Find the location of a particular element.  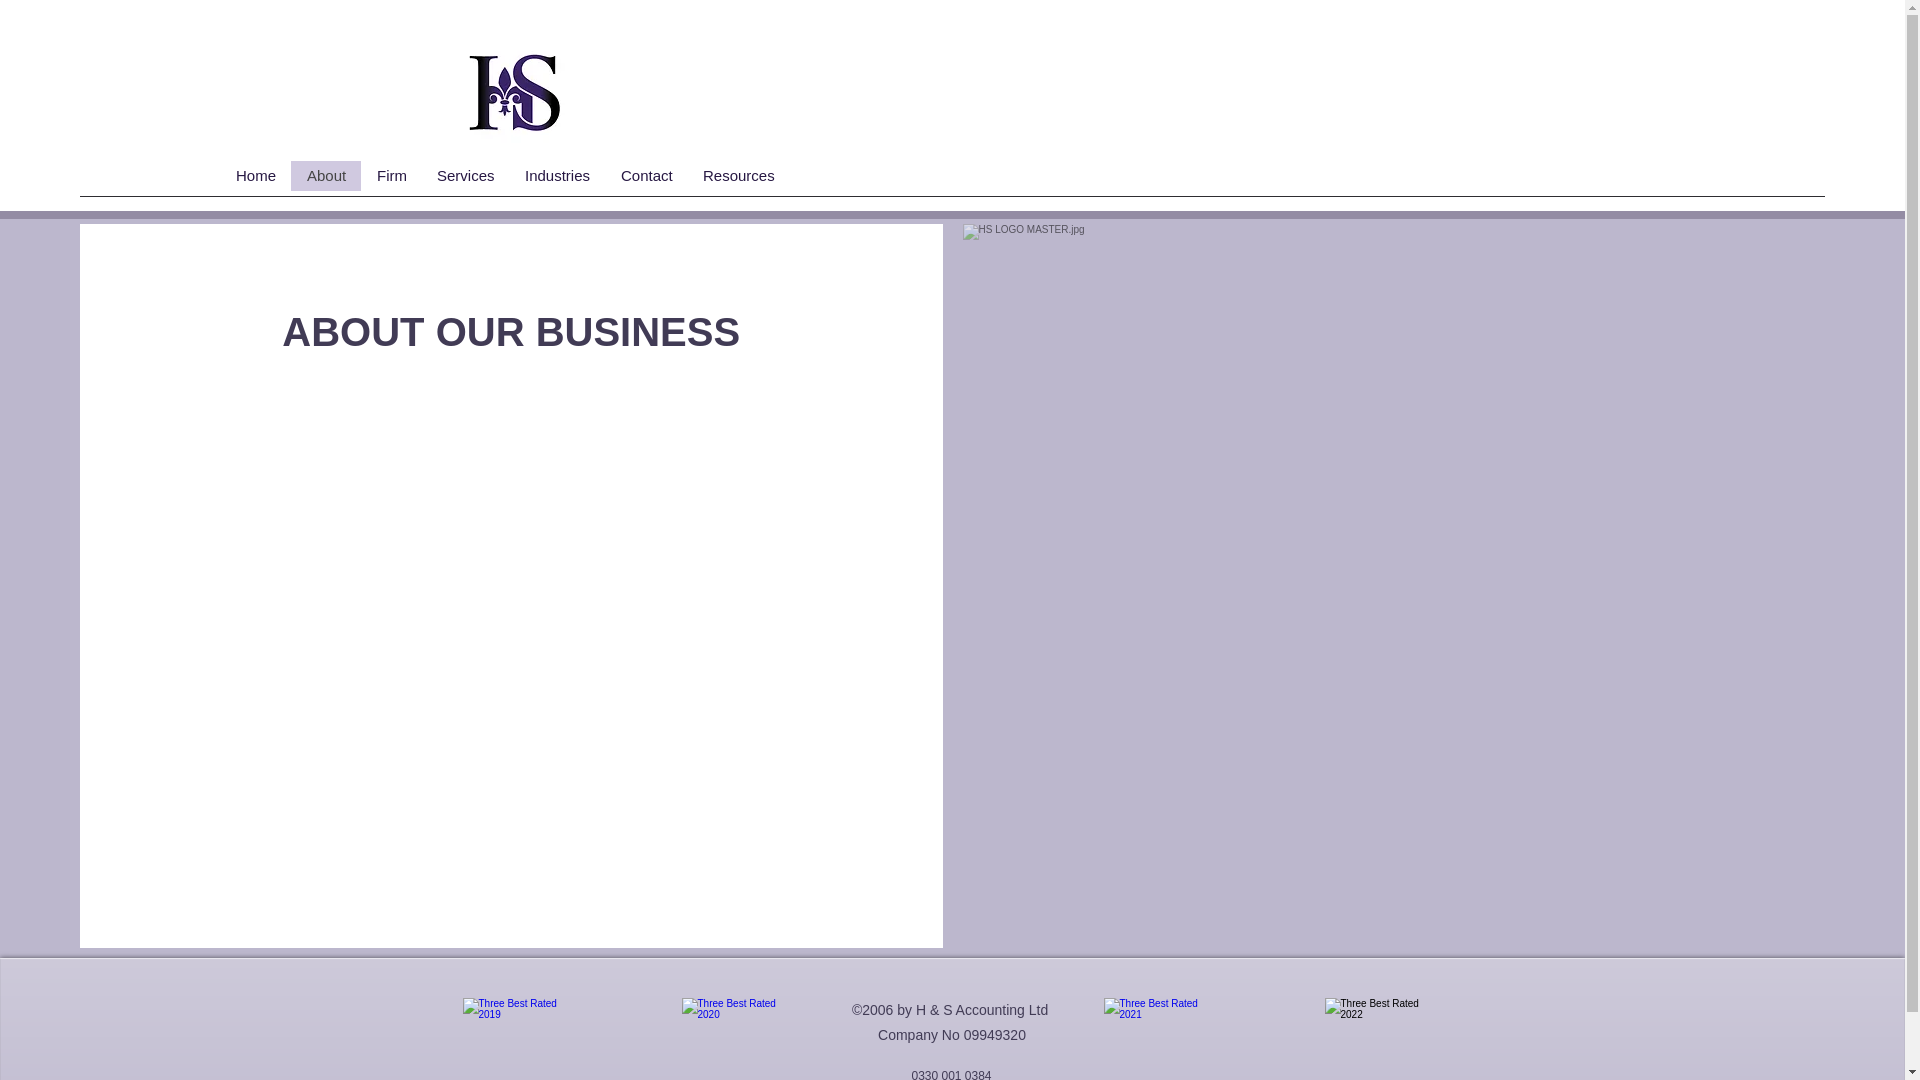

Badge 2020.png is located at coordinates (740, 1038).